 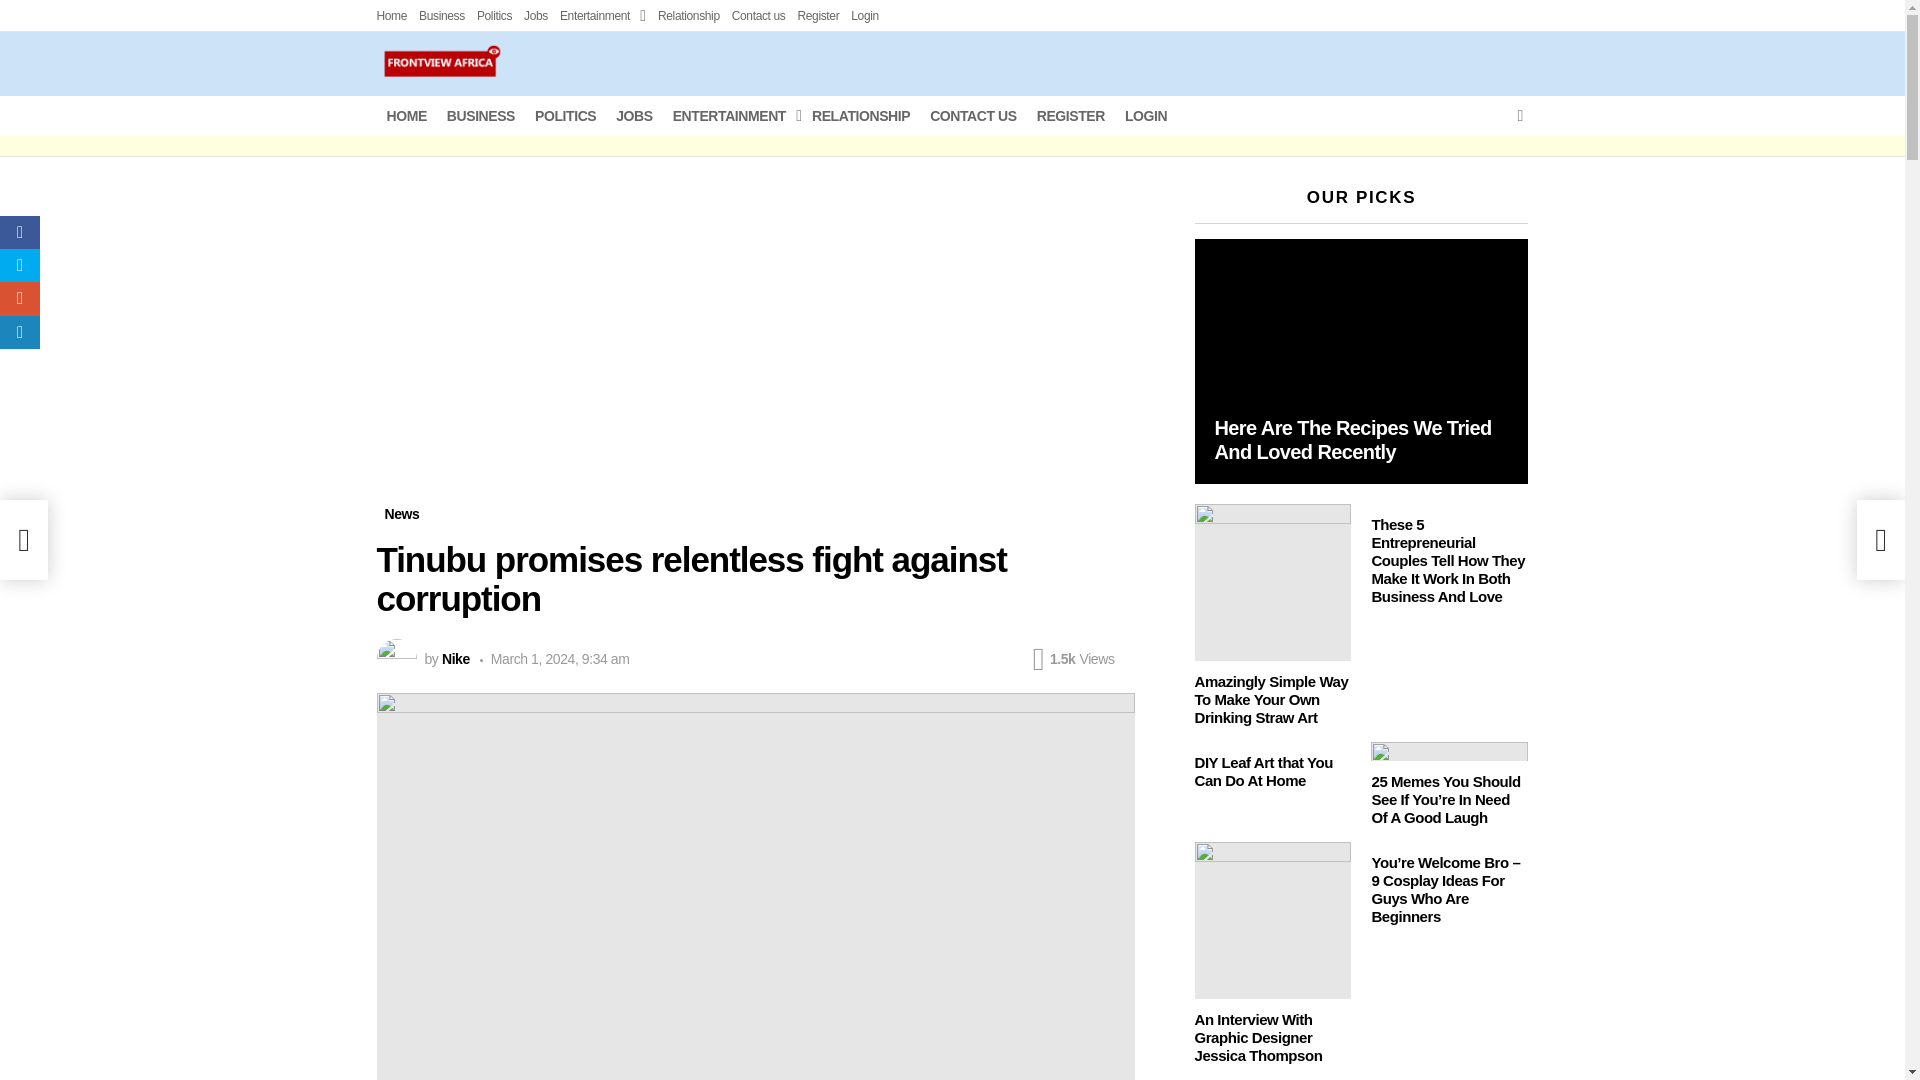 What do you see at coordinates (689, 16) in the screenshot?
I see `Relationship` at bounding box center [689, 16].